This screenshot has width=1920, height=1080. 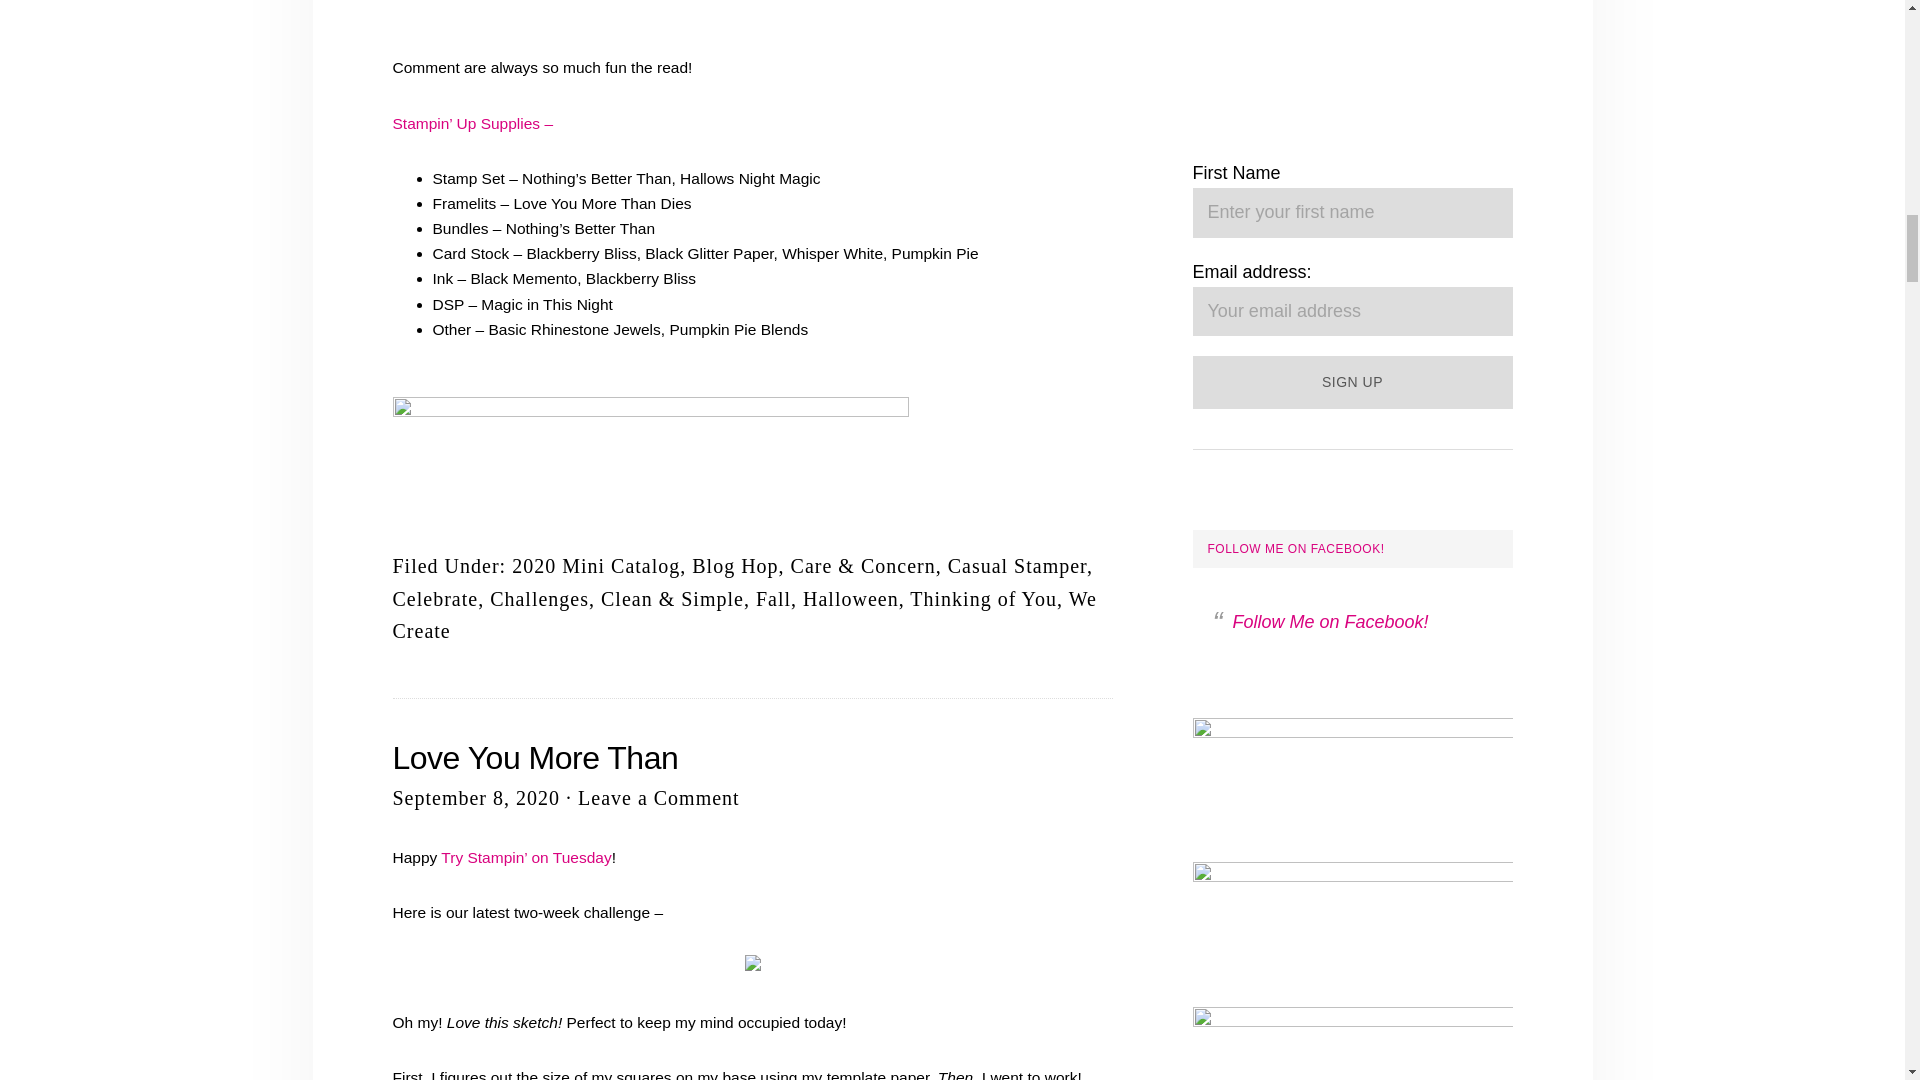 I want to click on Thinking of You, so click(x=984, y=598).